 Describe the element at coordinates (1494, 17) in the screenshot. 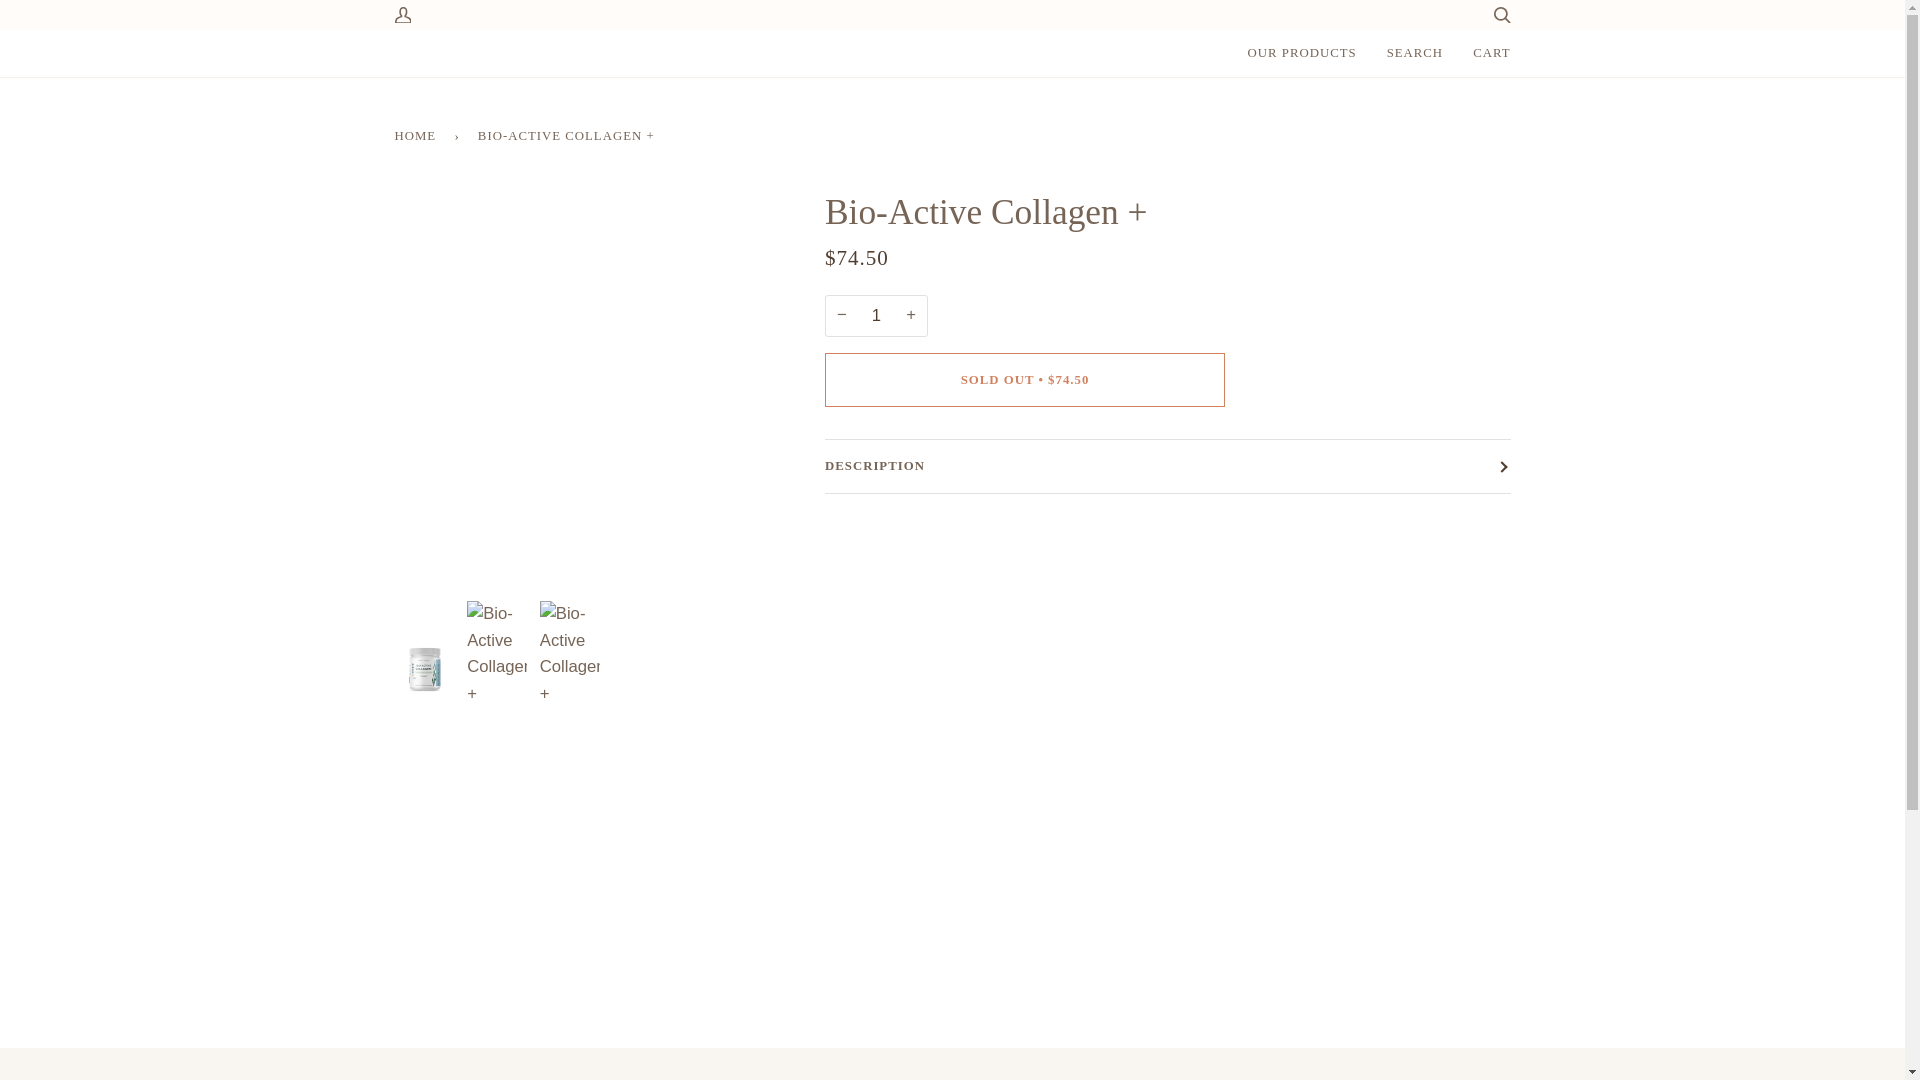

I see `Search` at that location.